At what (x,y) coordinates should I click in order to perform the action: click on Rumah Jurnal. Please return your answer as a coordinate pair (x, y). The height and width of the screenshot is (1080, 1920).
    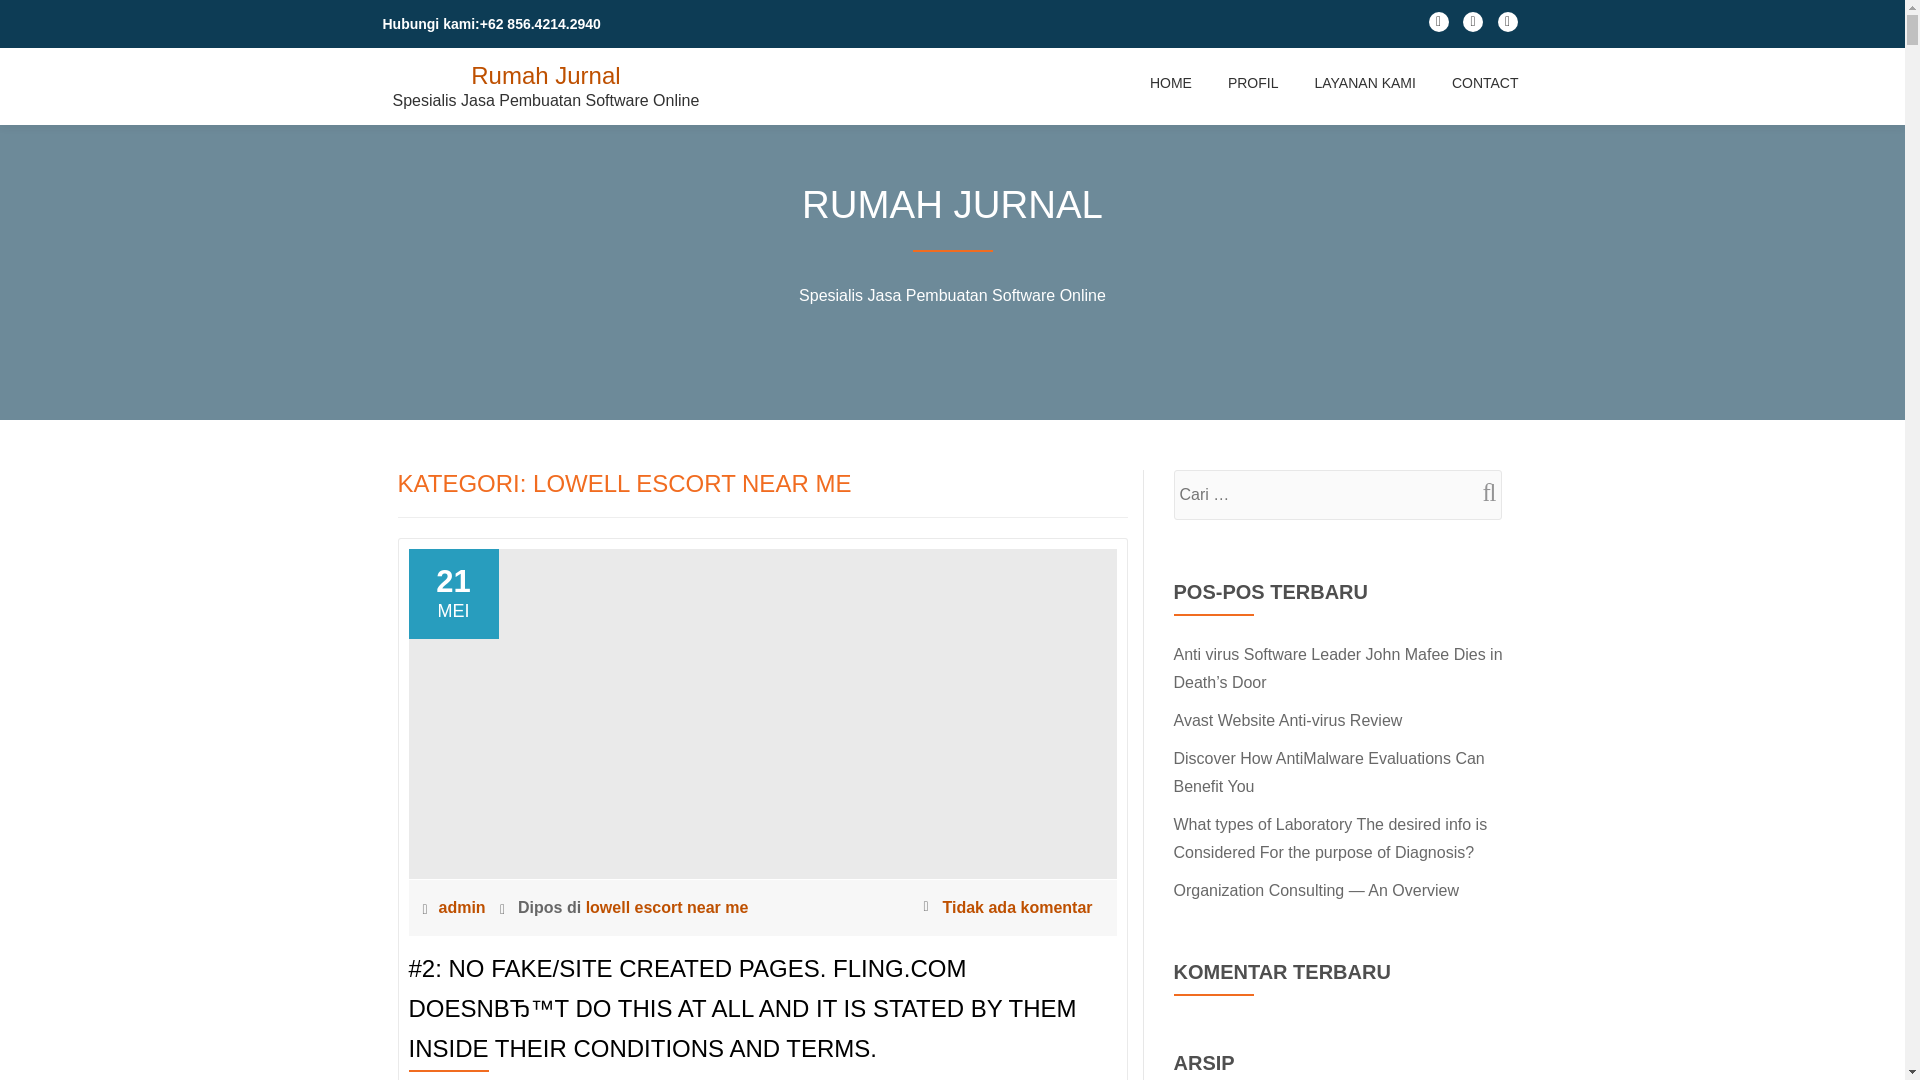
    Looking at the image, I should click on (545, 74).